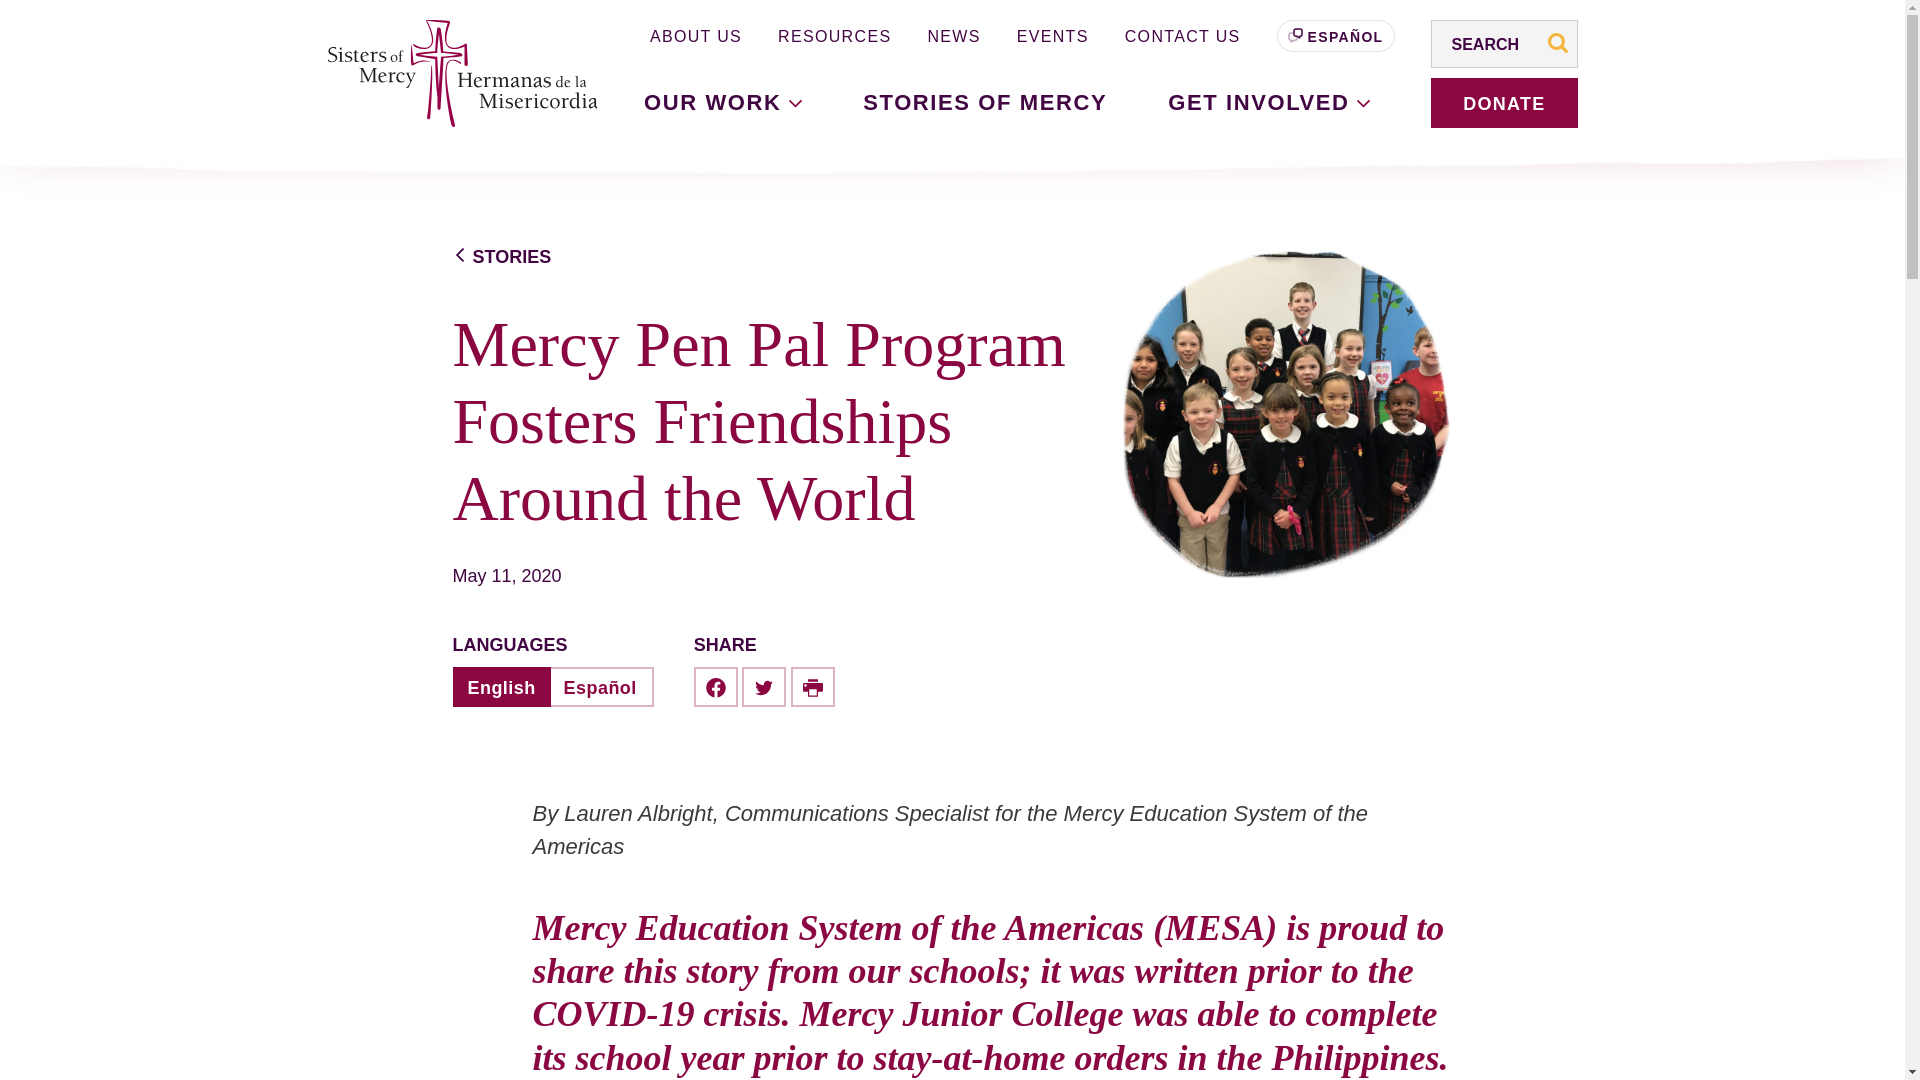 This screenshot has height=1080, width=1920. What do you see at coordinates (1268, 102) in the screenshot?
I see `GET INVOLVED` at bounding box center [1268, 102].